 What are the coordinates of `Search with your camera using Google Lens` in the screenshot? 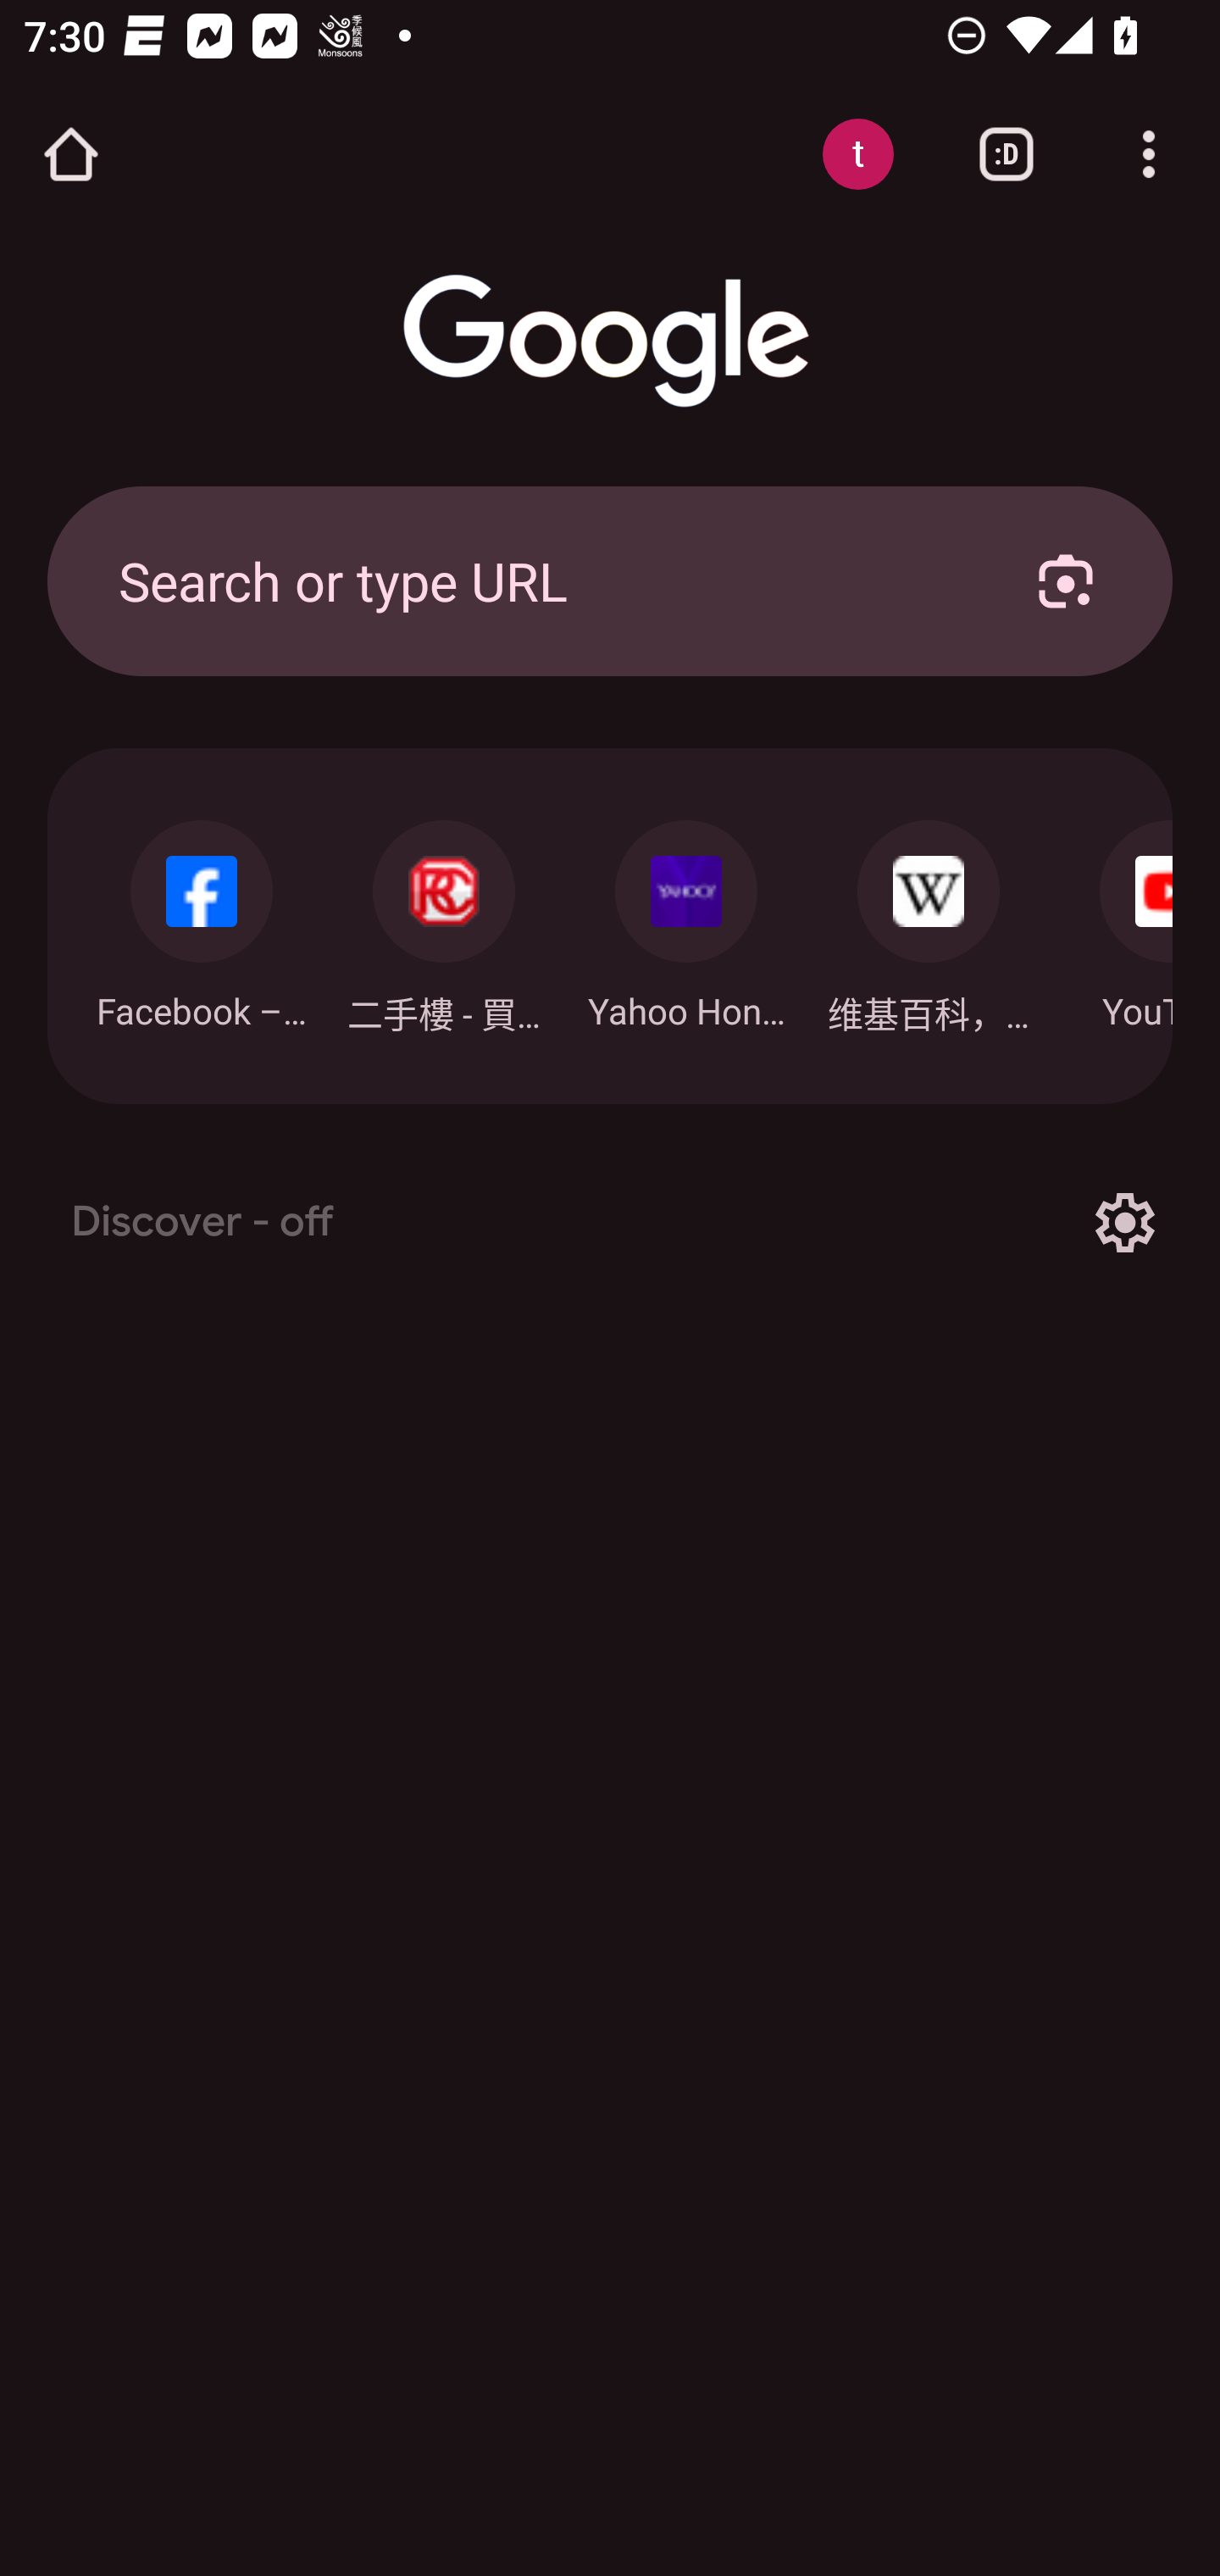 It's located at (1066, 580).